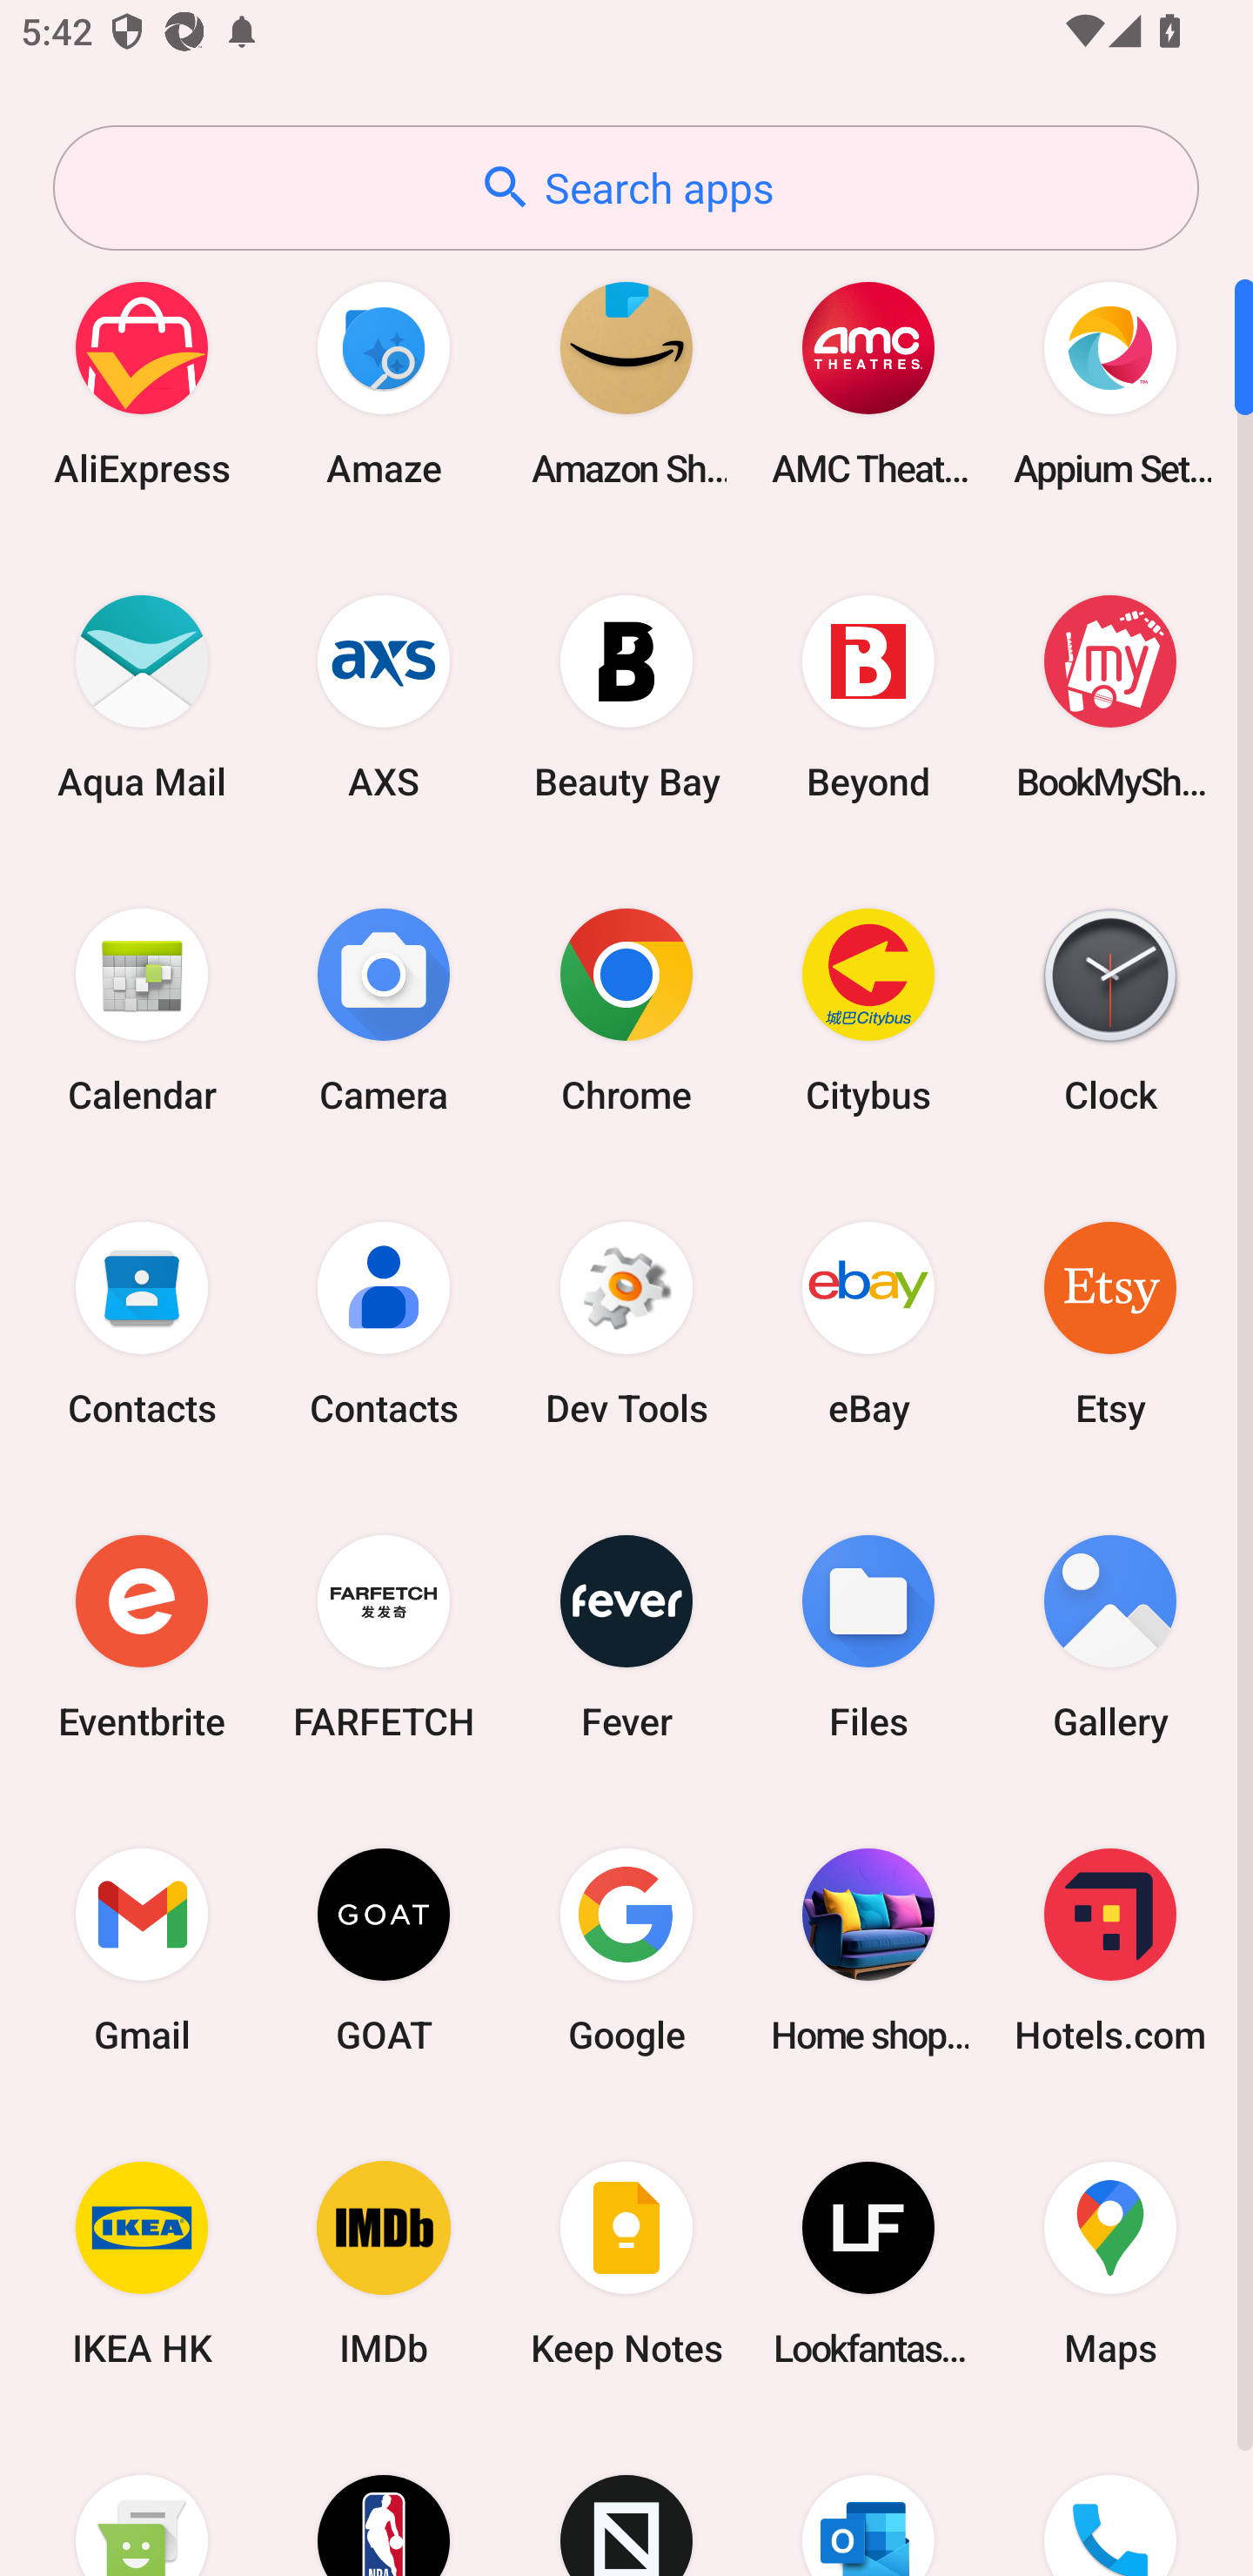 This screenshot has width=1253, height=2576. What do you see at coordinates (384, 2264) in the screenshot?
I see `IMDb` at bounding box center [384, 2264].